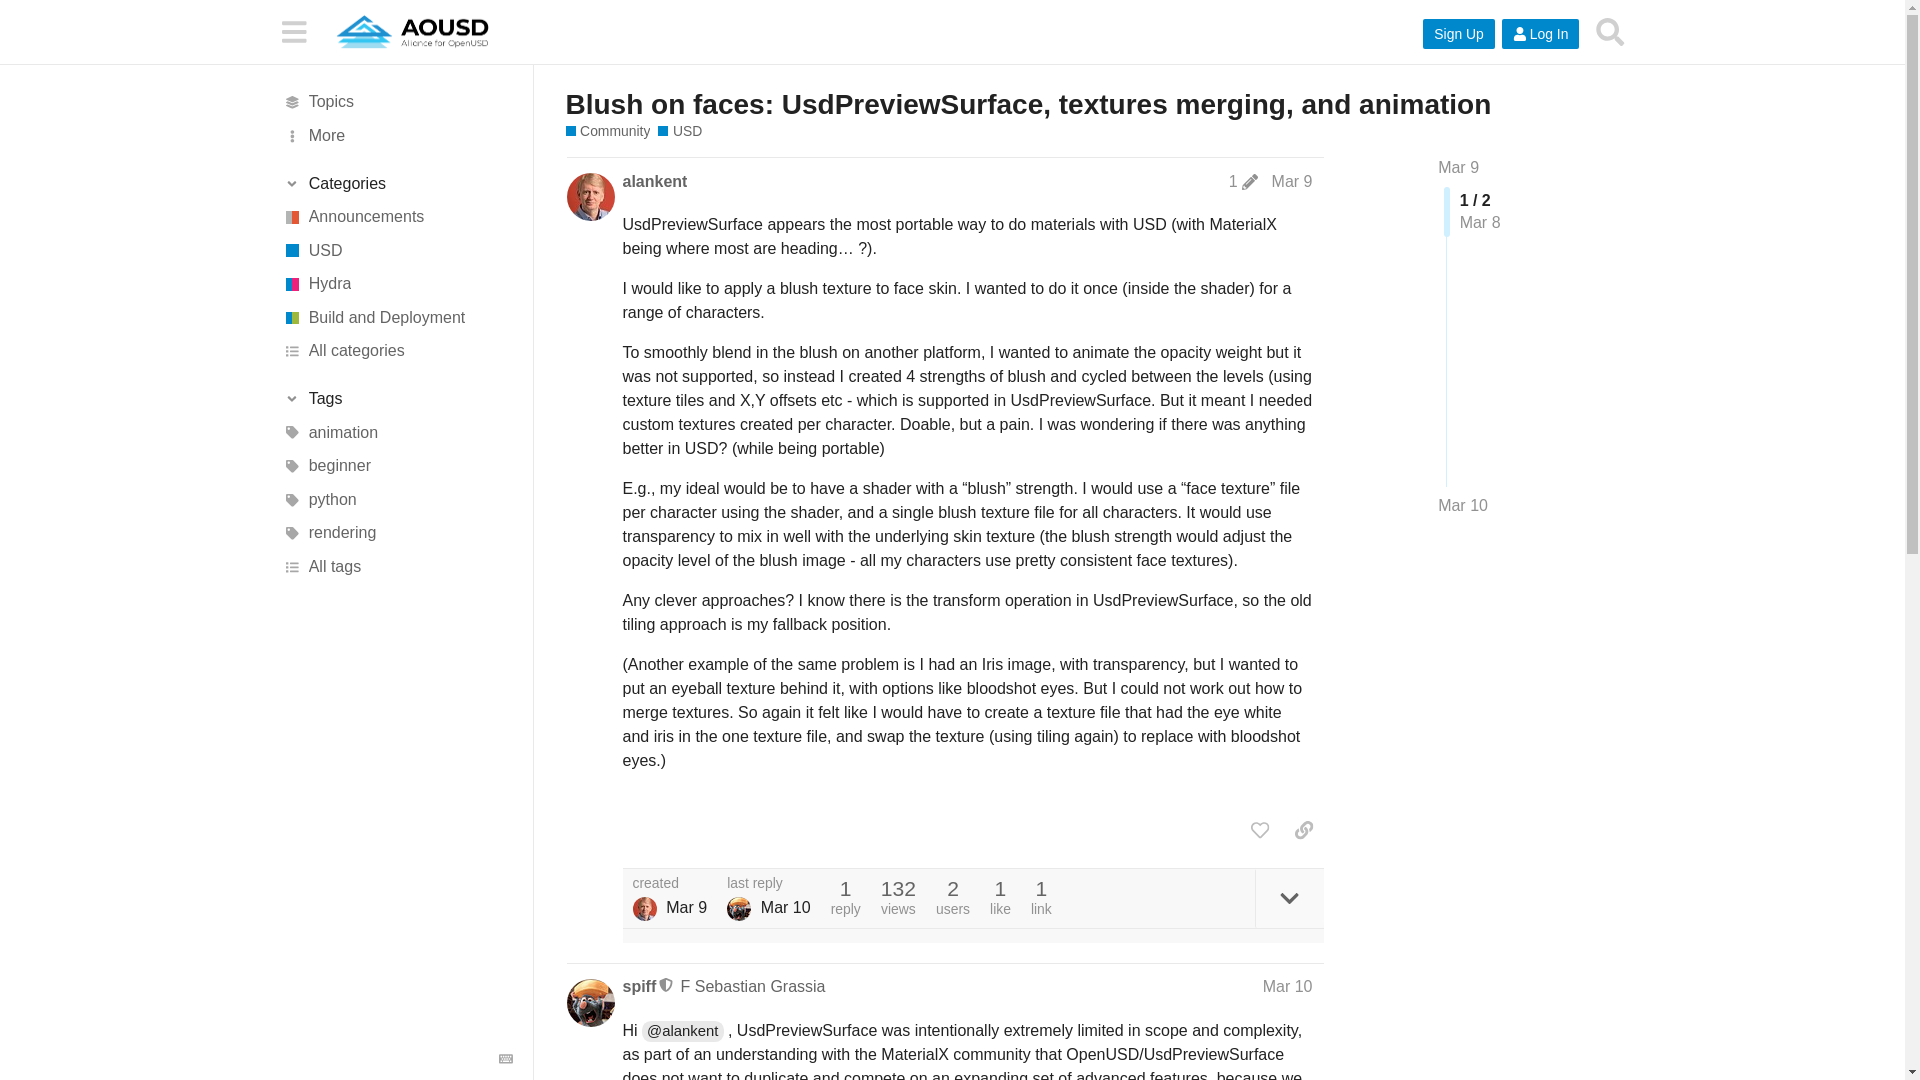 This screenshot has height=1080, width=1920. Describe the element at coordinates (768, 884) in the screenshot. I see `last reply` at that location.